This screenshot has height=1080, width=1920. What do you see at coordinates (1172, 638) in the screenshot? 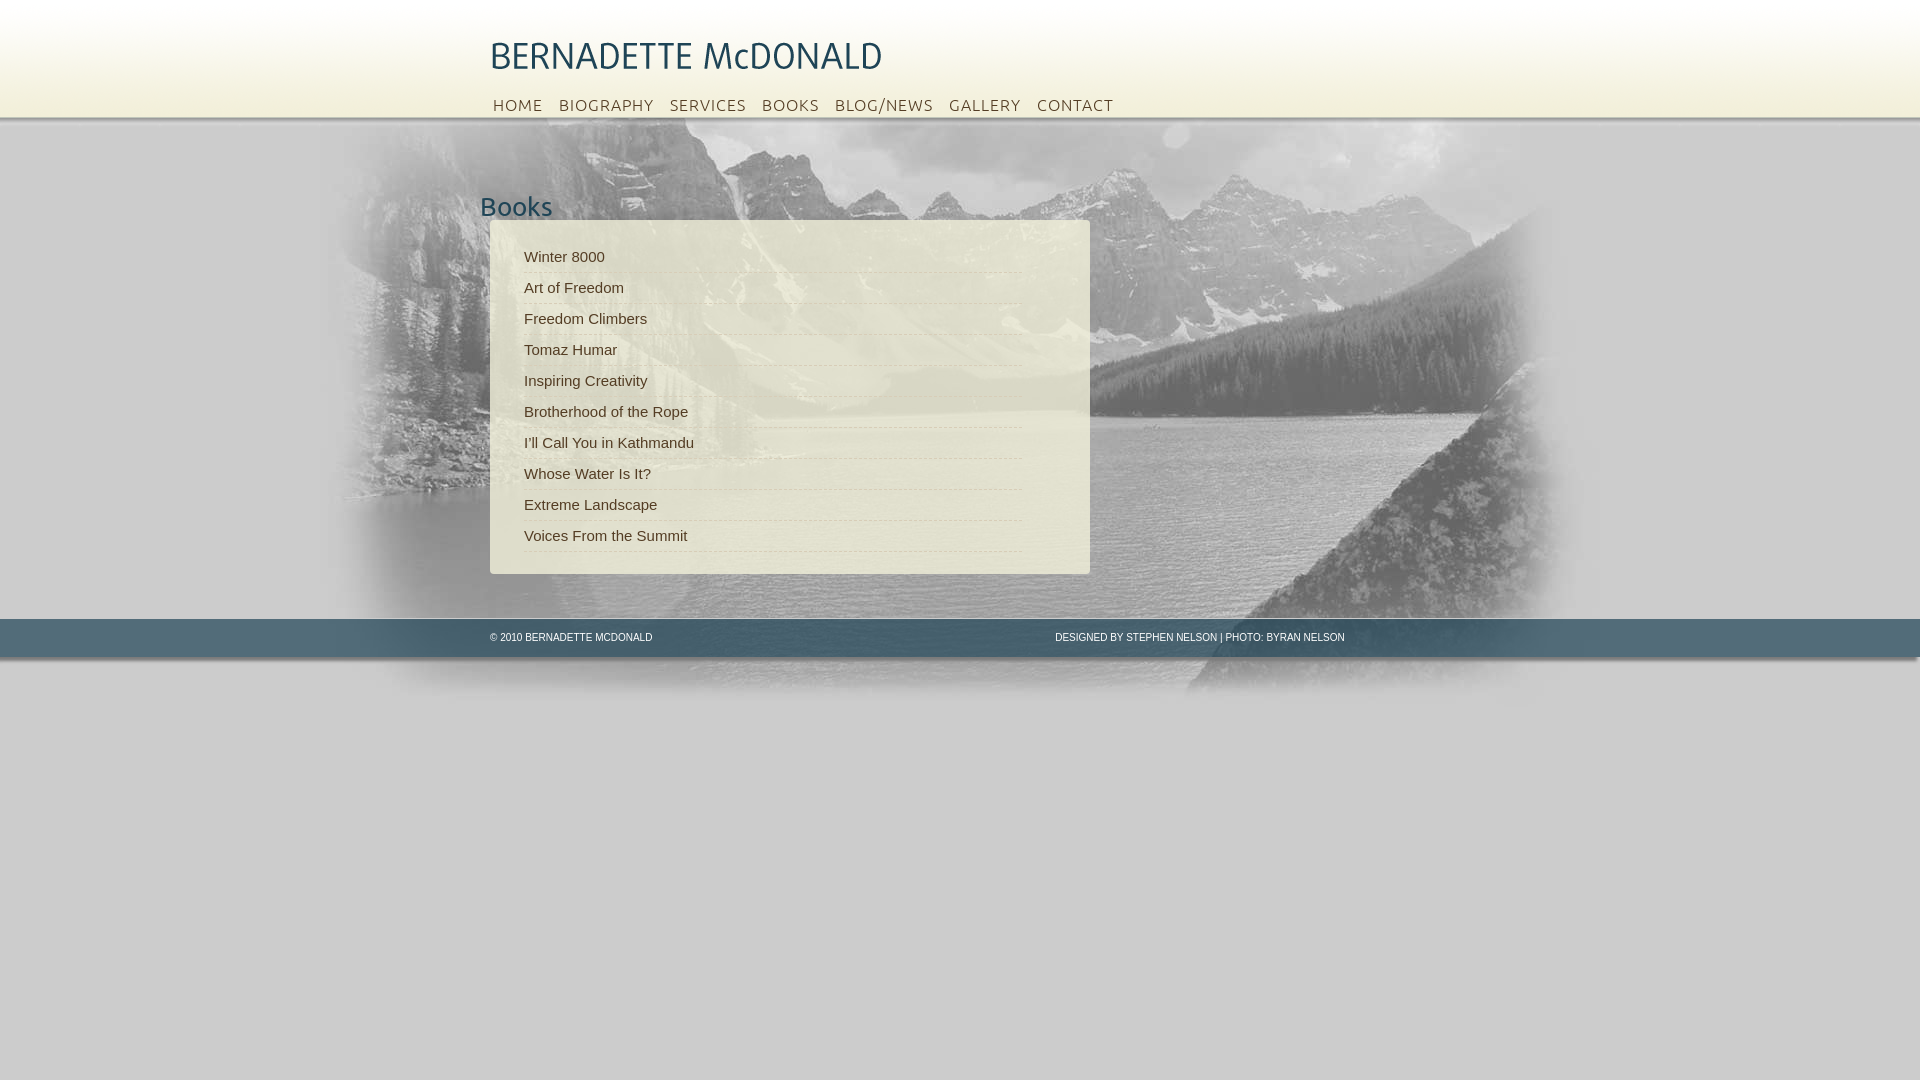
I see `STEPHEN NELSON` at bounding box center [1172, 638].